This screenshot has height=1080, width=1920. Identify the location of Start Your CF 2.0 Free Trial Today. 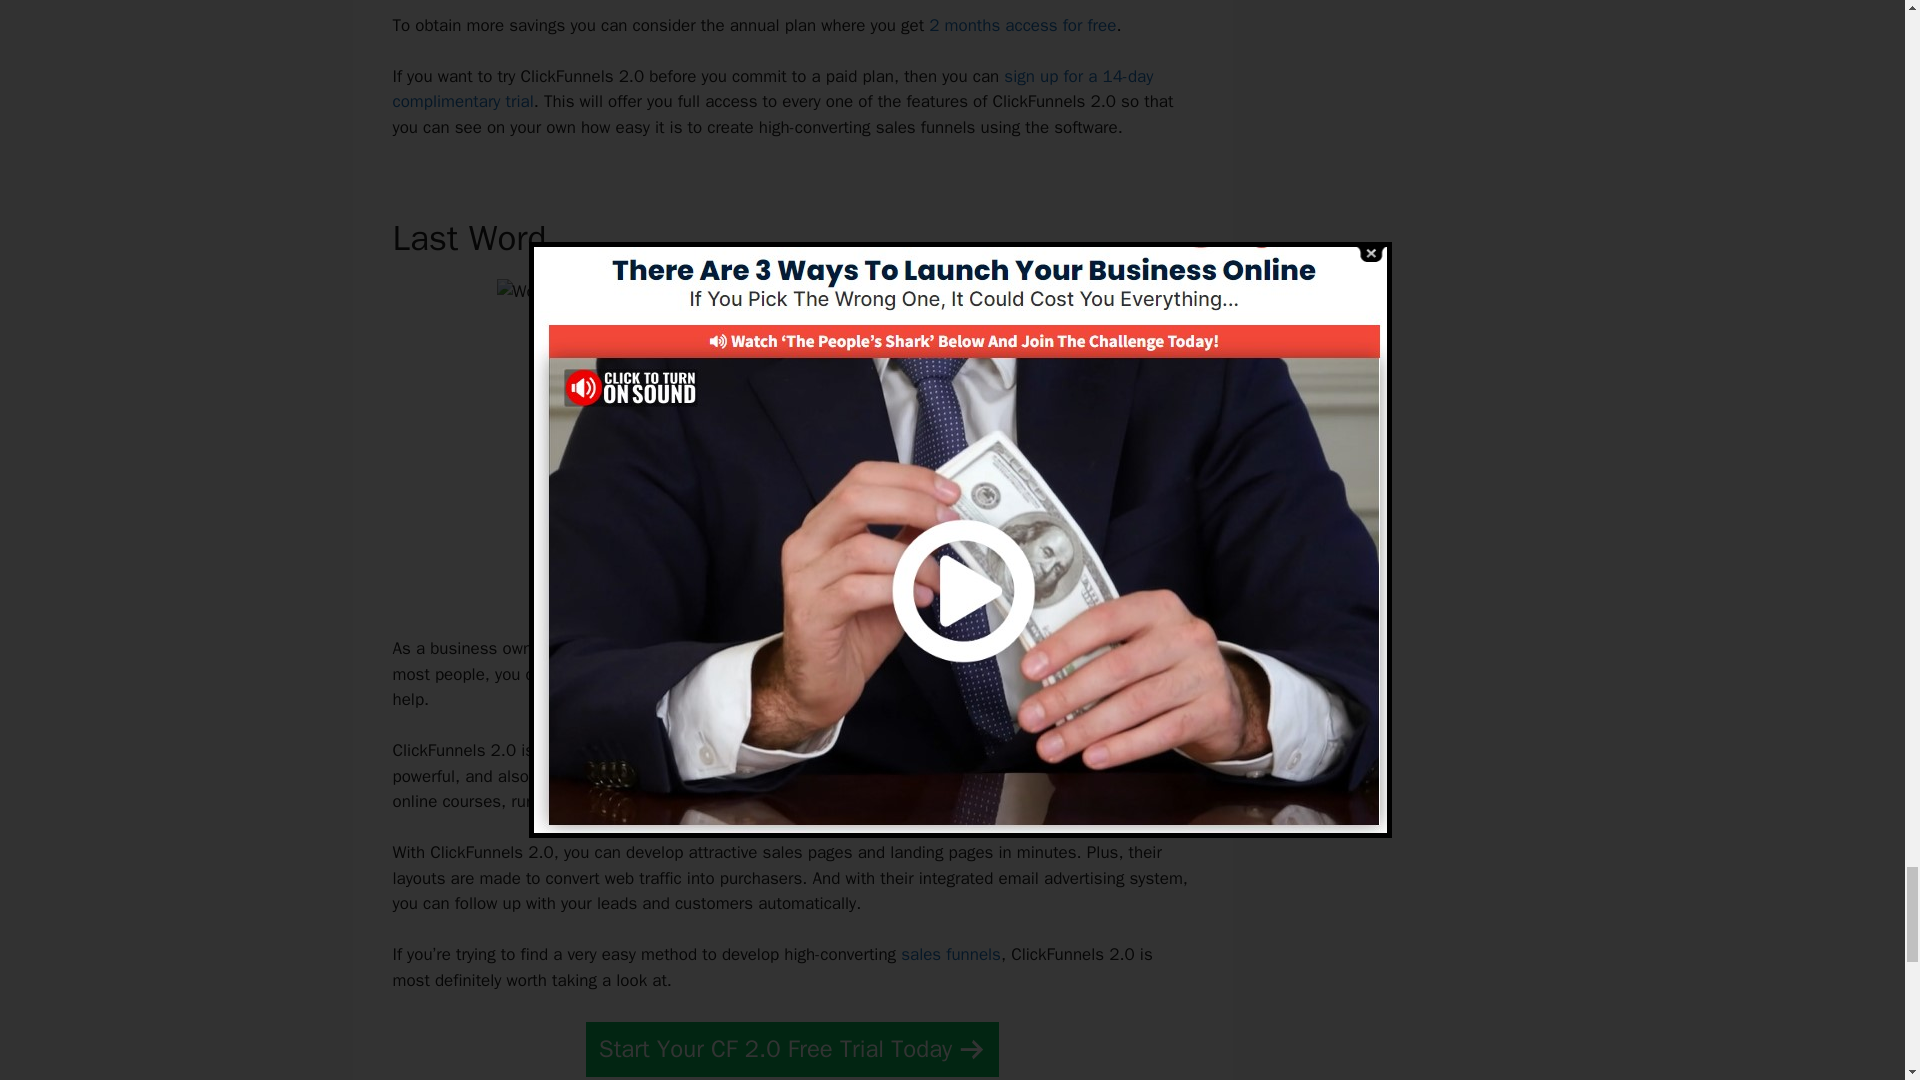
(792, 1048).